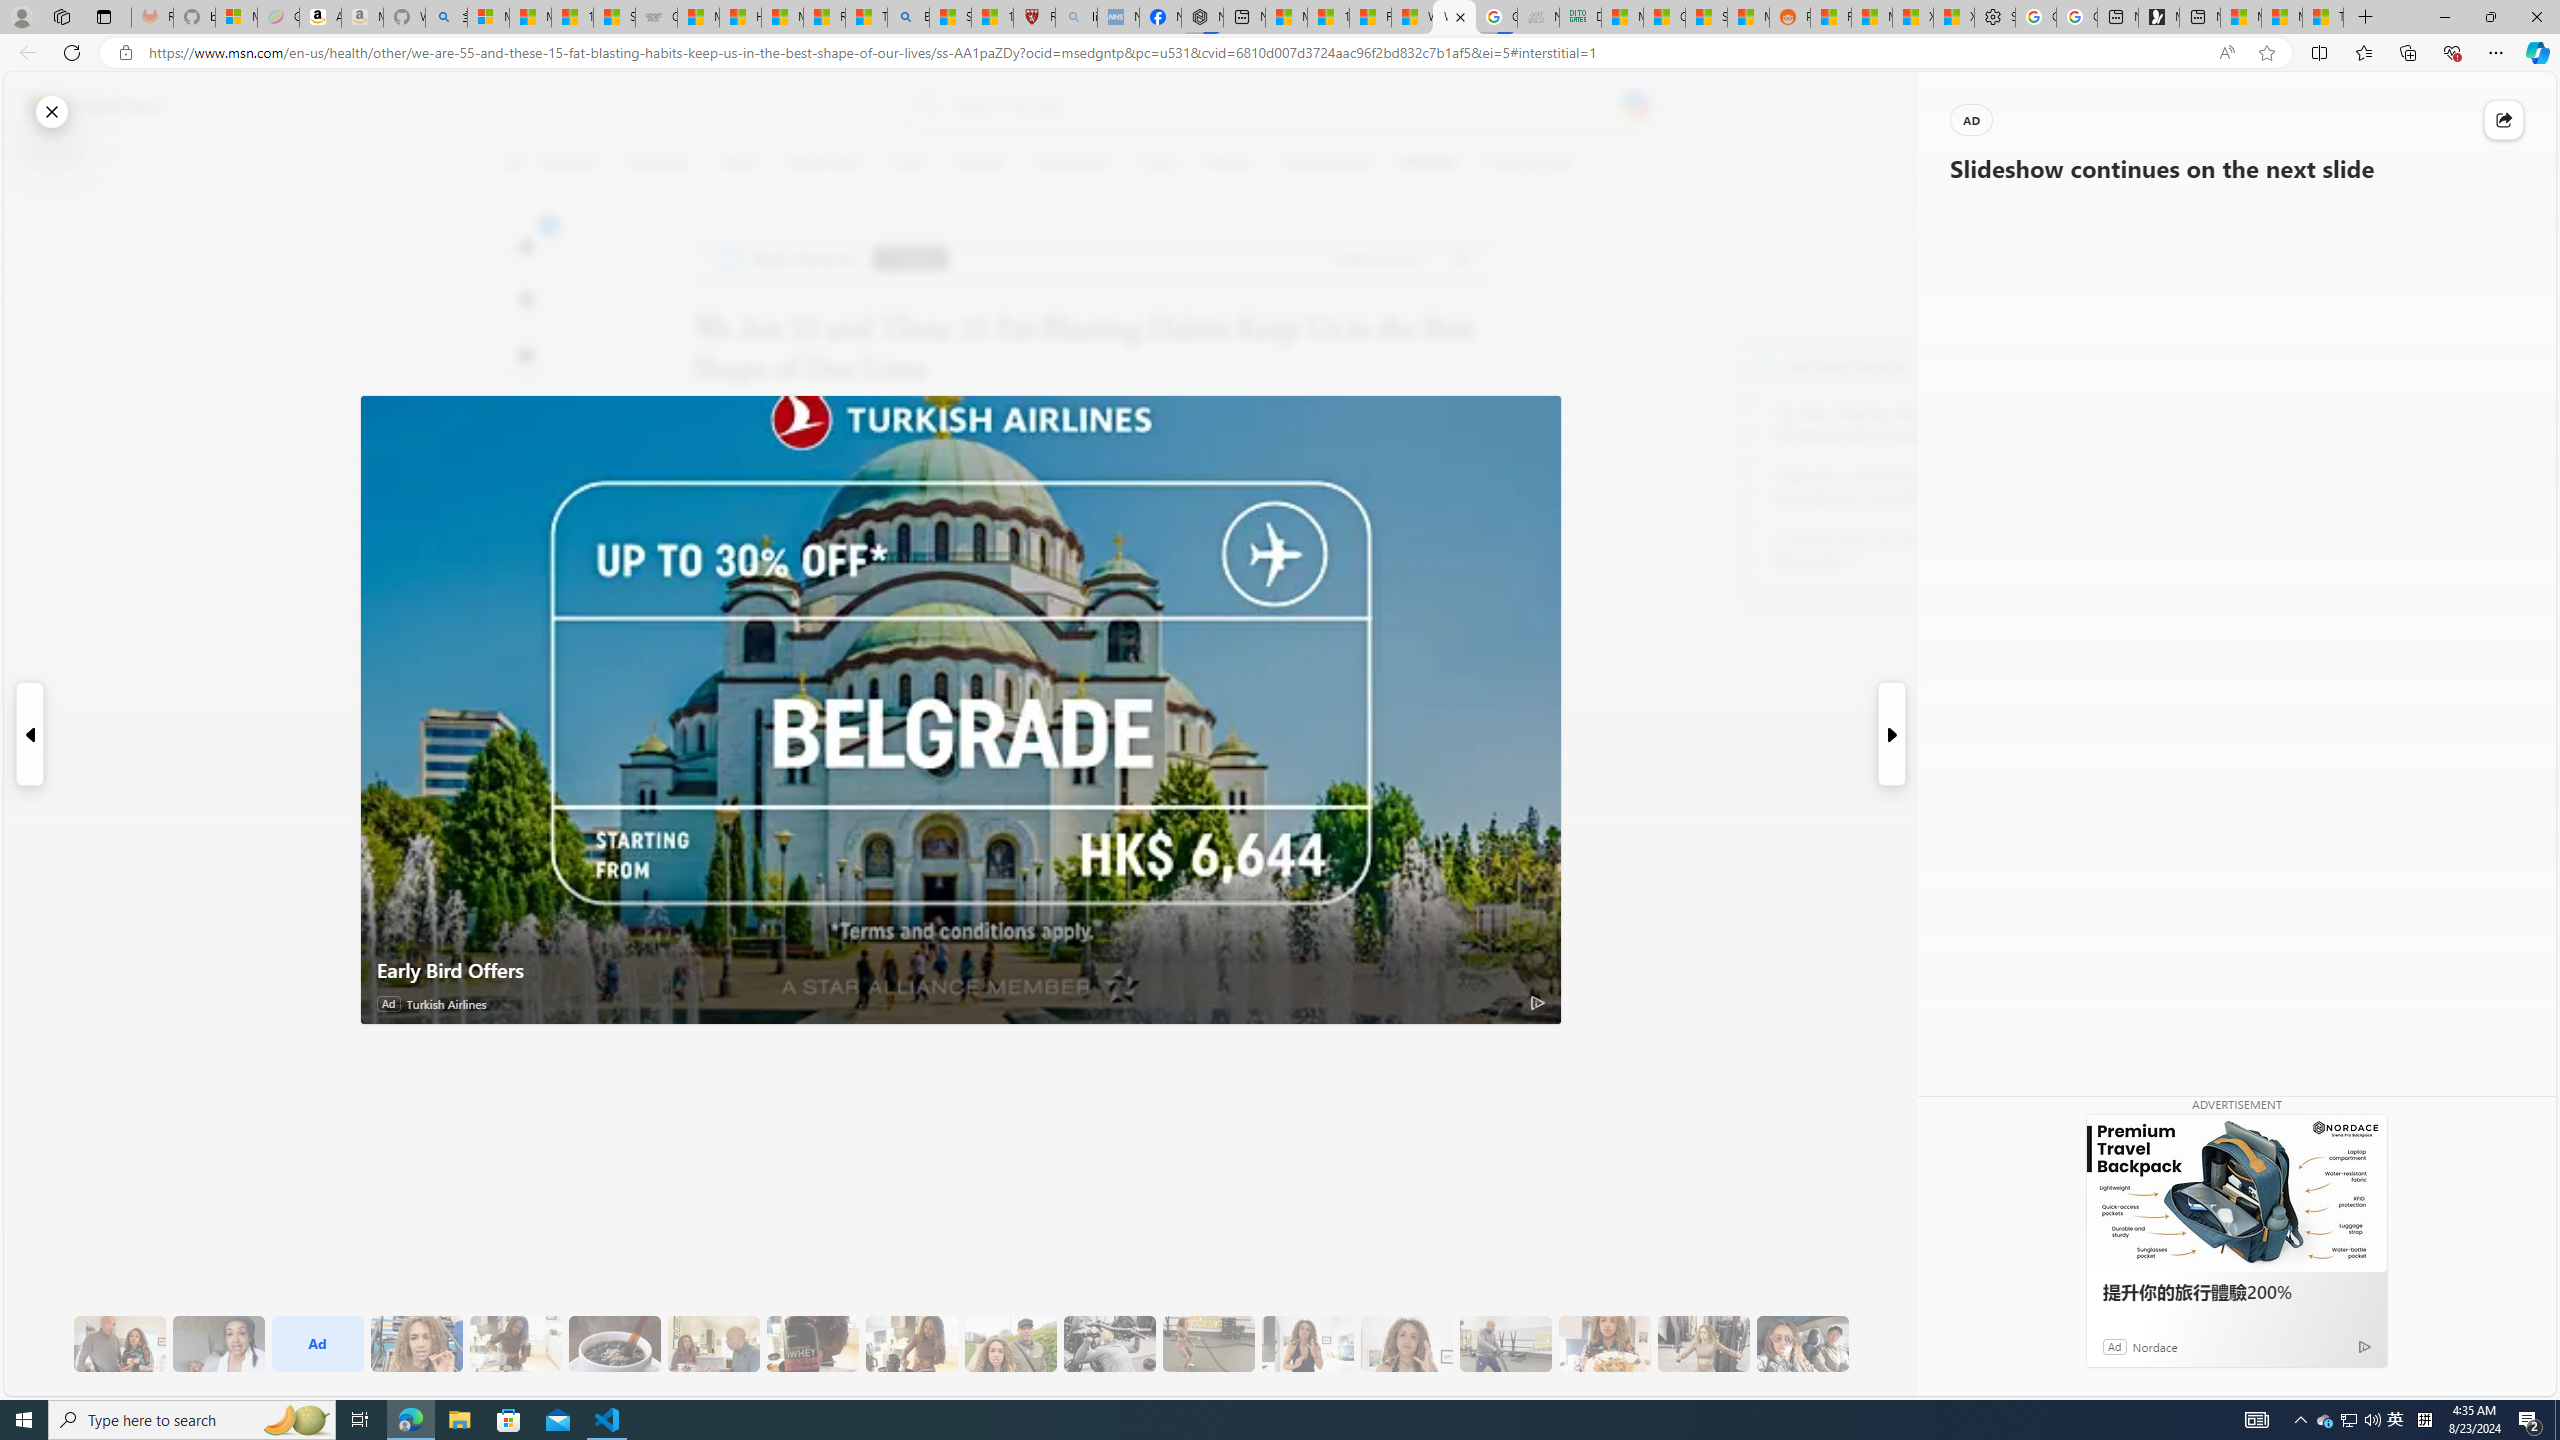 This screenshot has height=1440, width=2560. I want to click on Previous Slide, so click(29, 734).